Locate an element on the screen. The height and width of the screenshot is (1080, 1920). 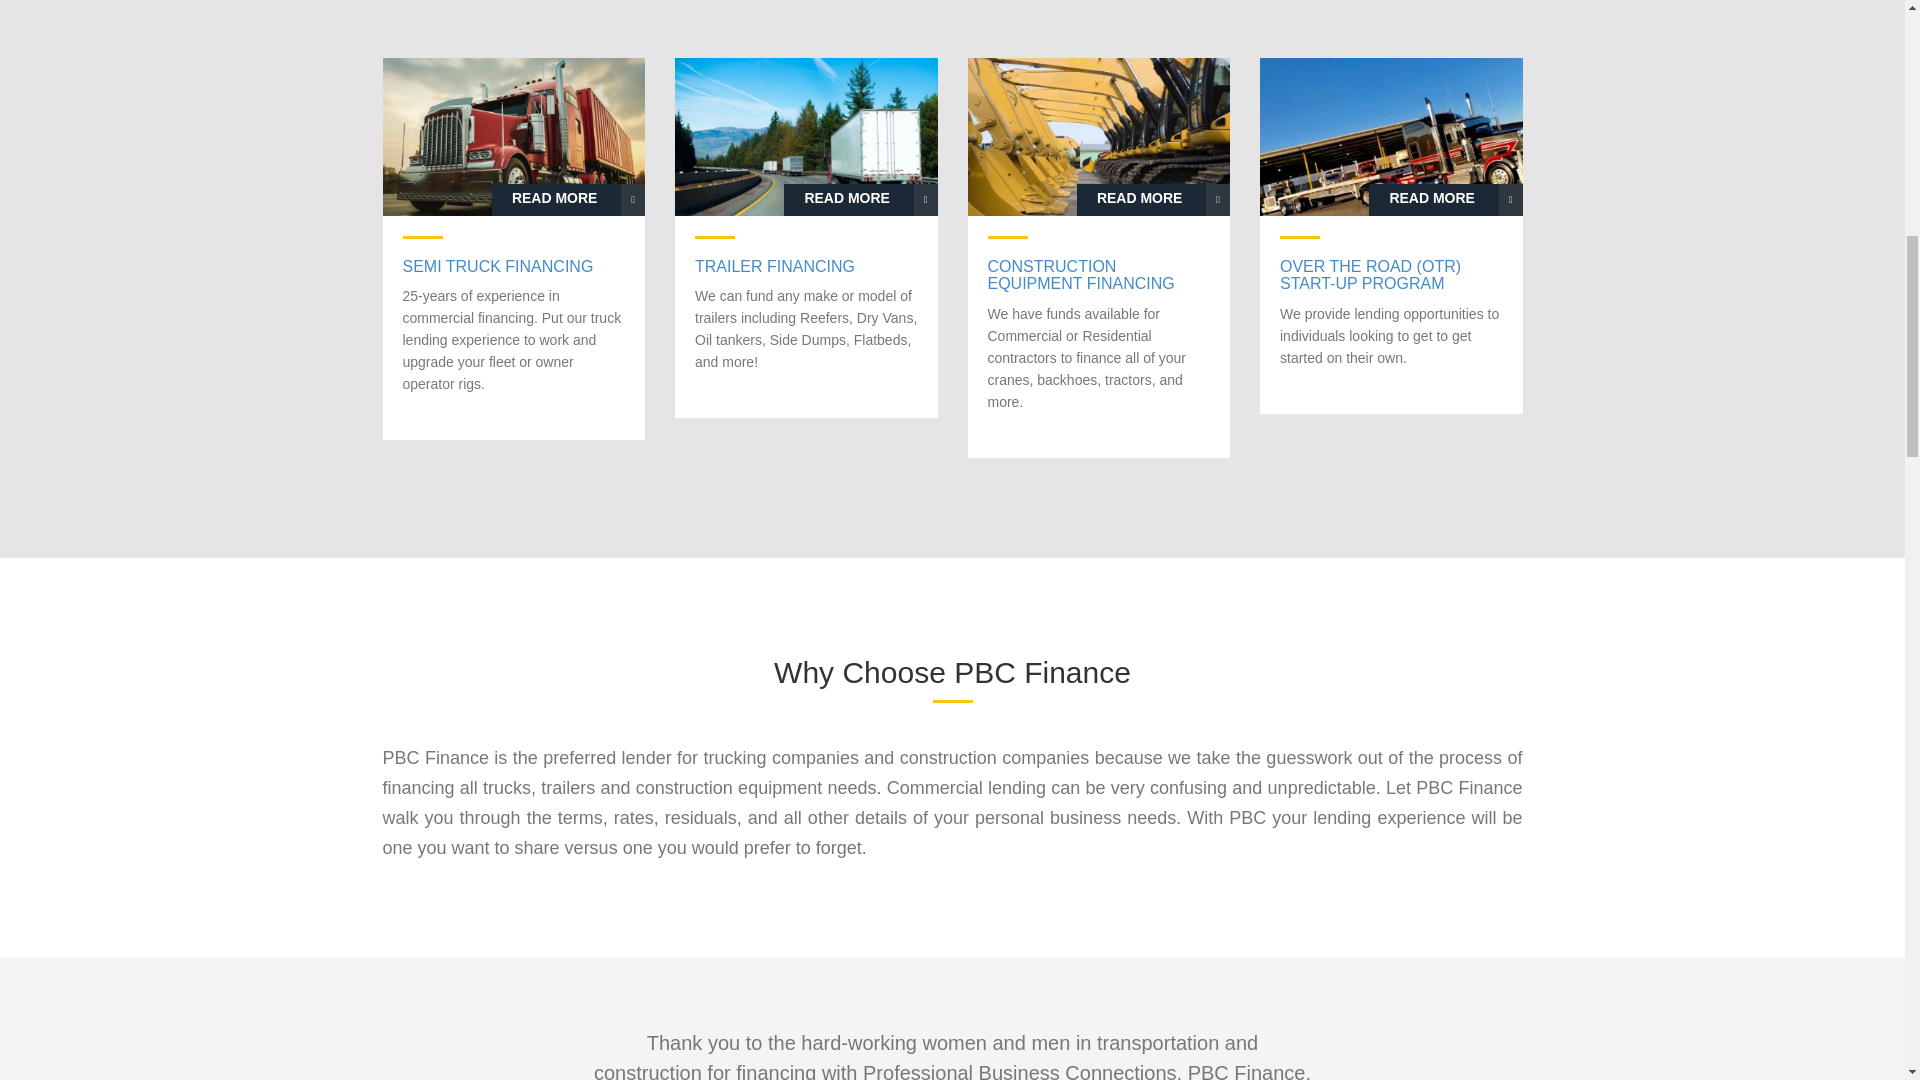
READ MORE is located at coordinates (1154, 200).